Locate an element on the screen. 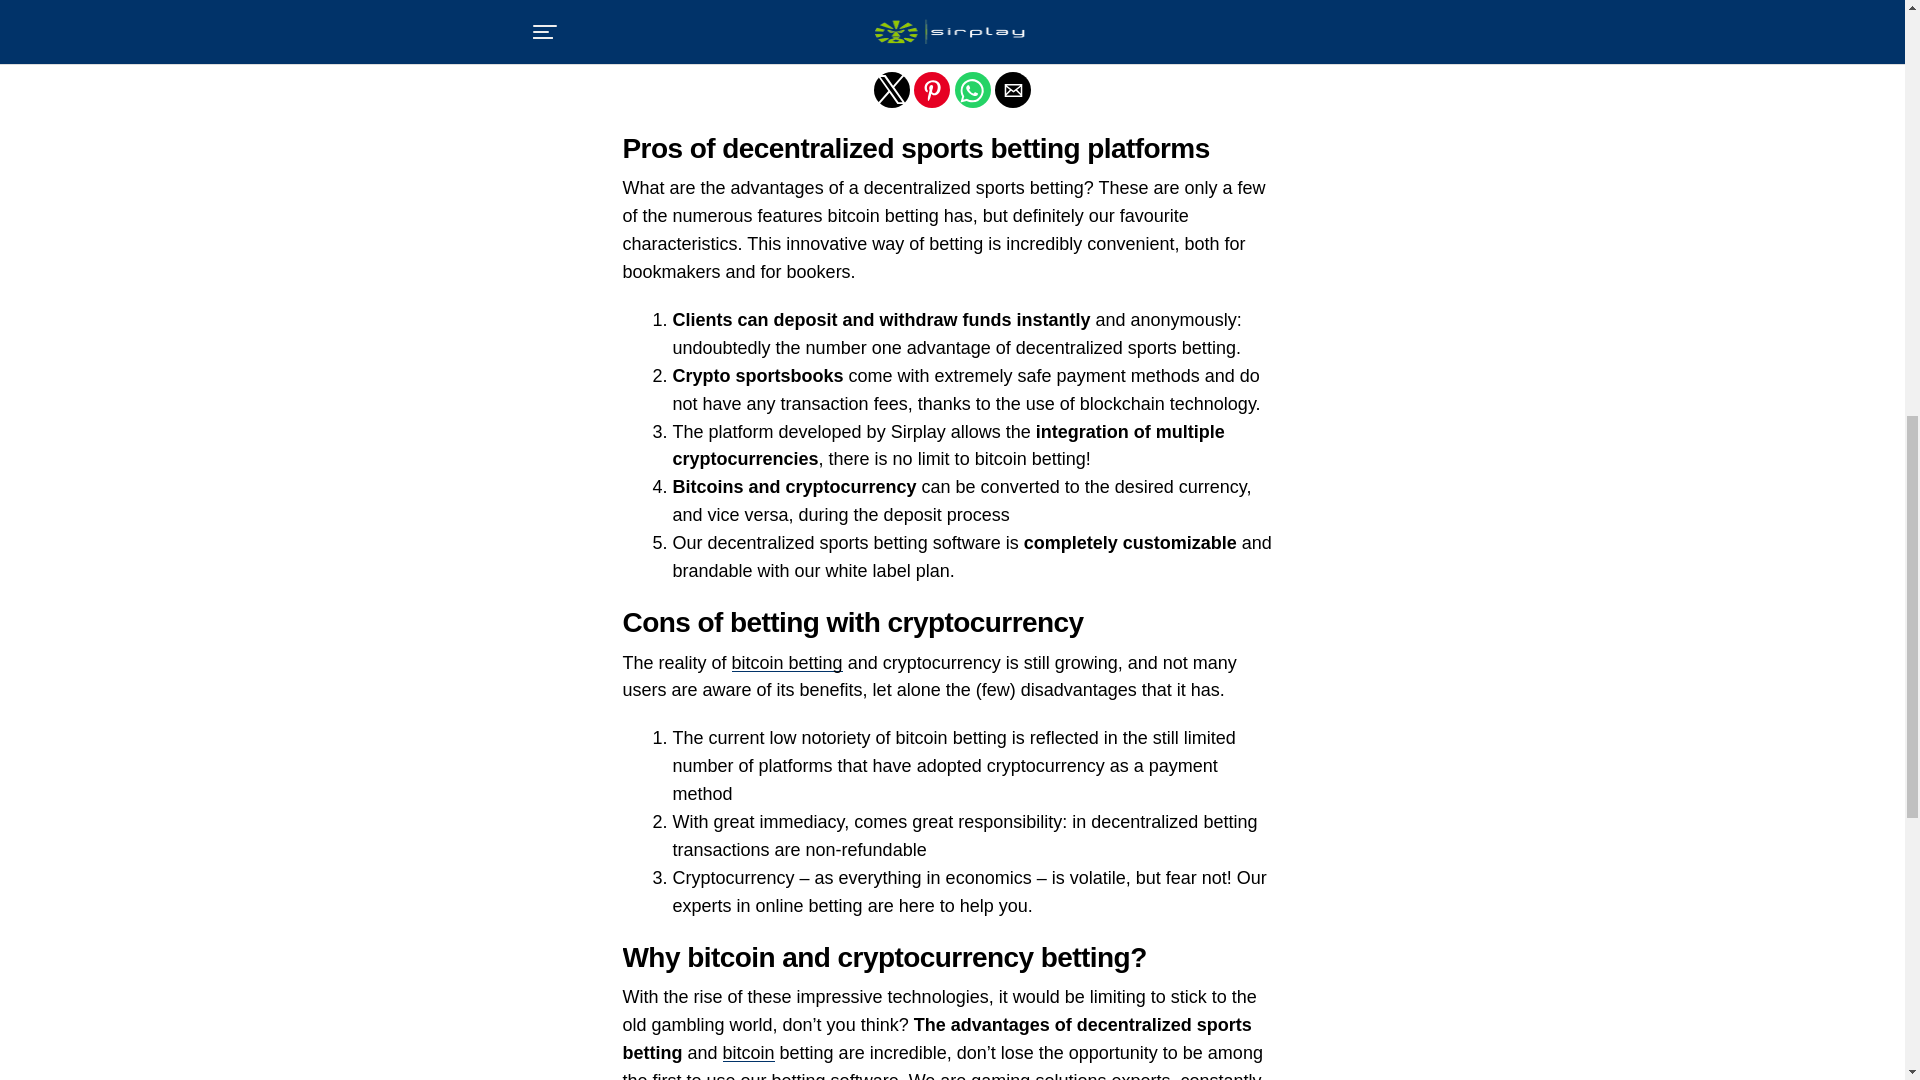 This screenshot has height=1080, width=1920. bitcoin is located at coordinates (749, 1052).